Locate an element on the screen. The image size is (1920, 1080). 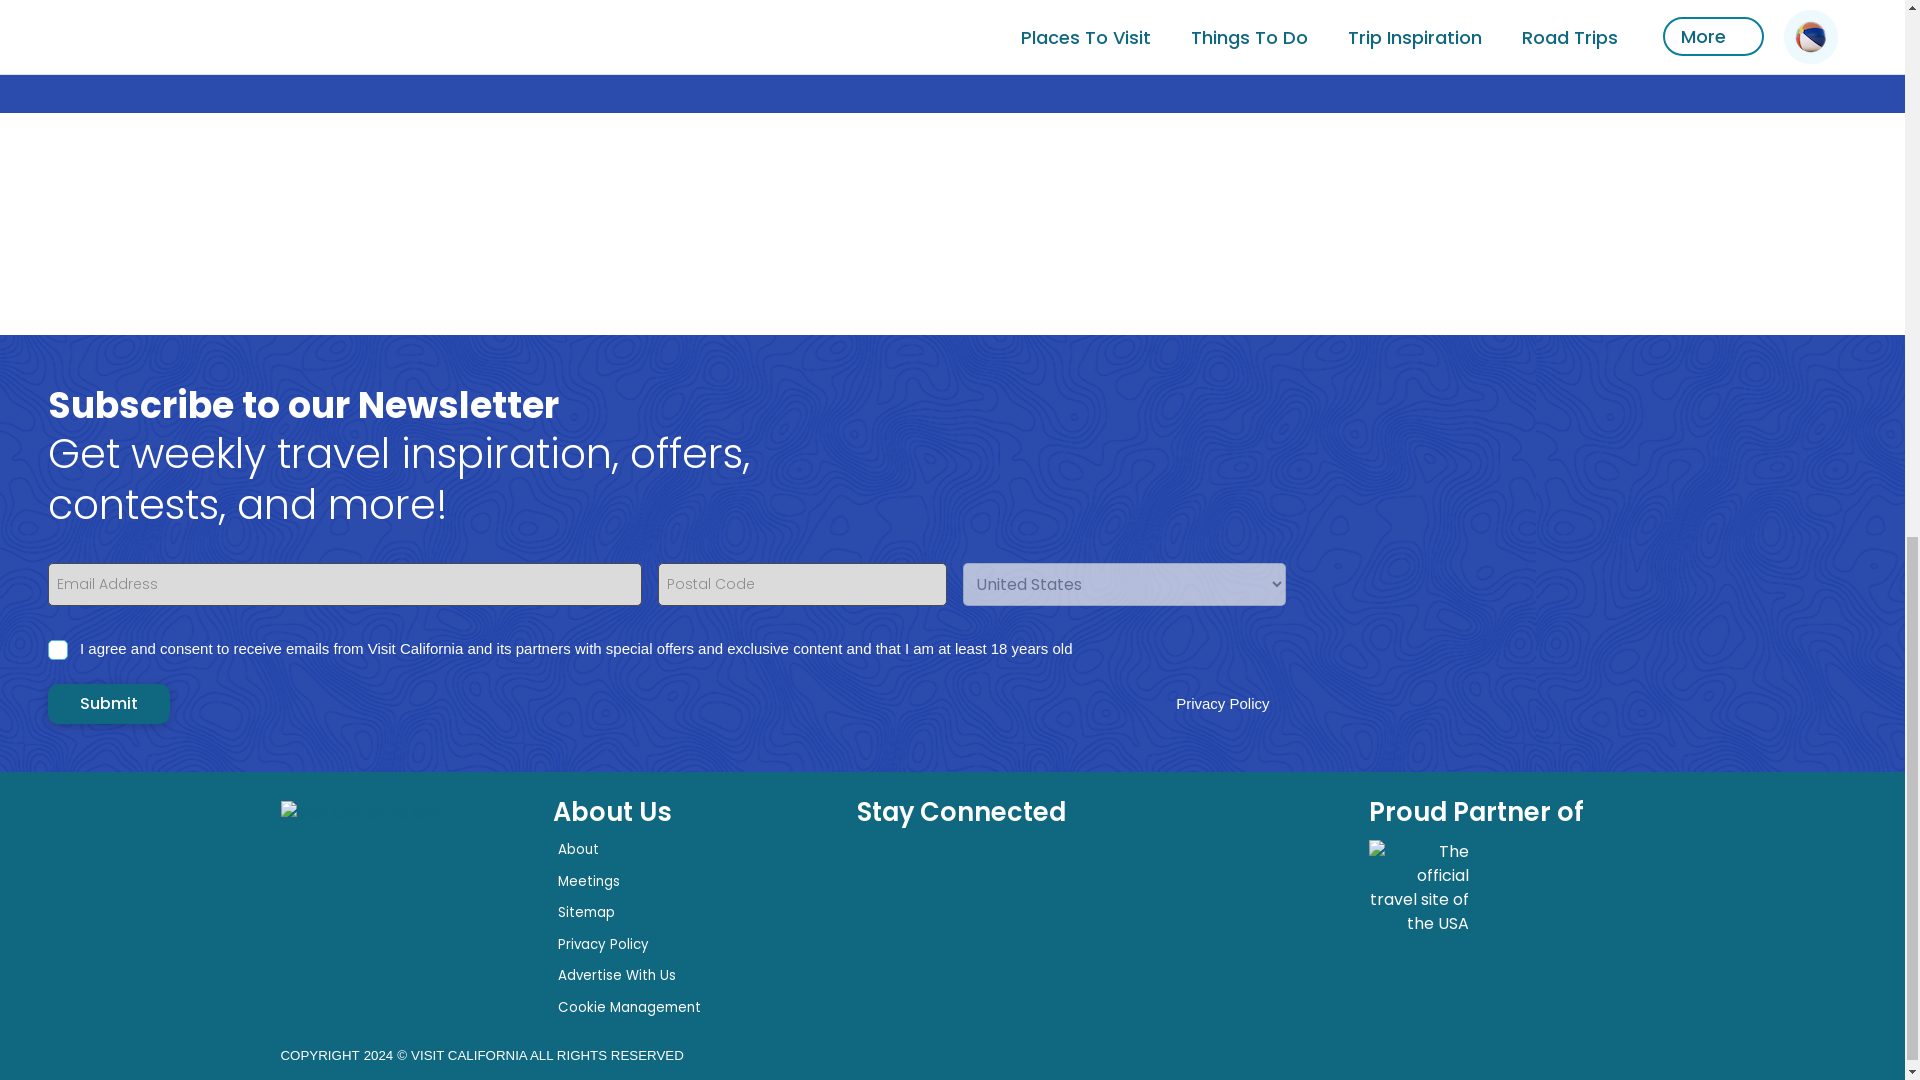
Meetings is located at coordinates (589, 881).